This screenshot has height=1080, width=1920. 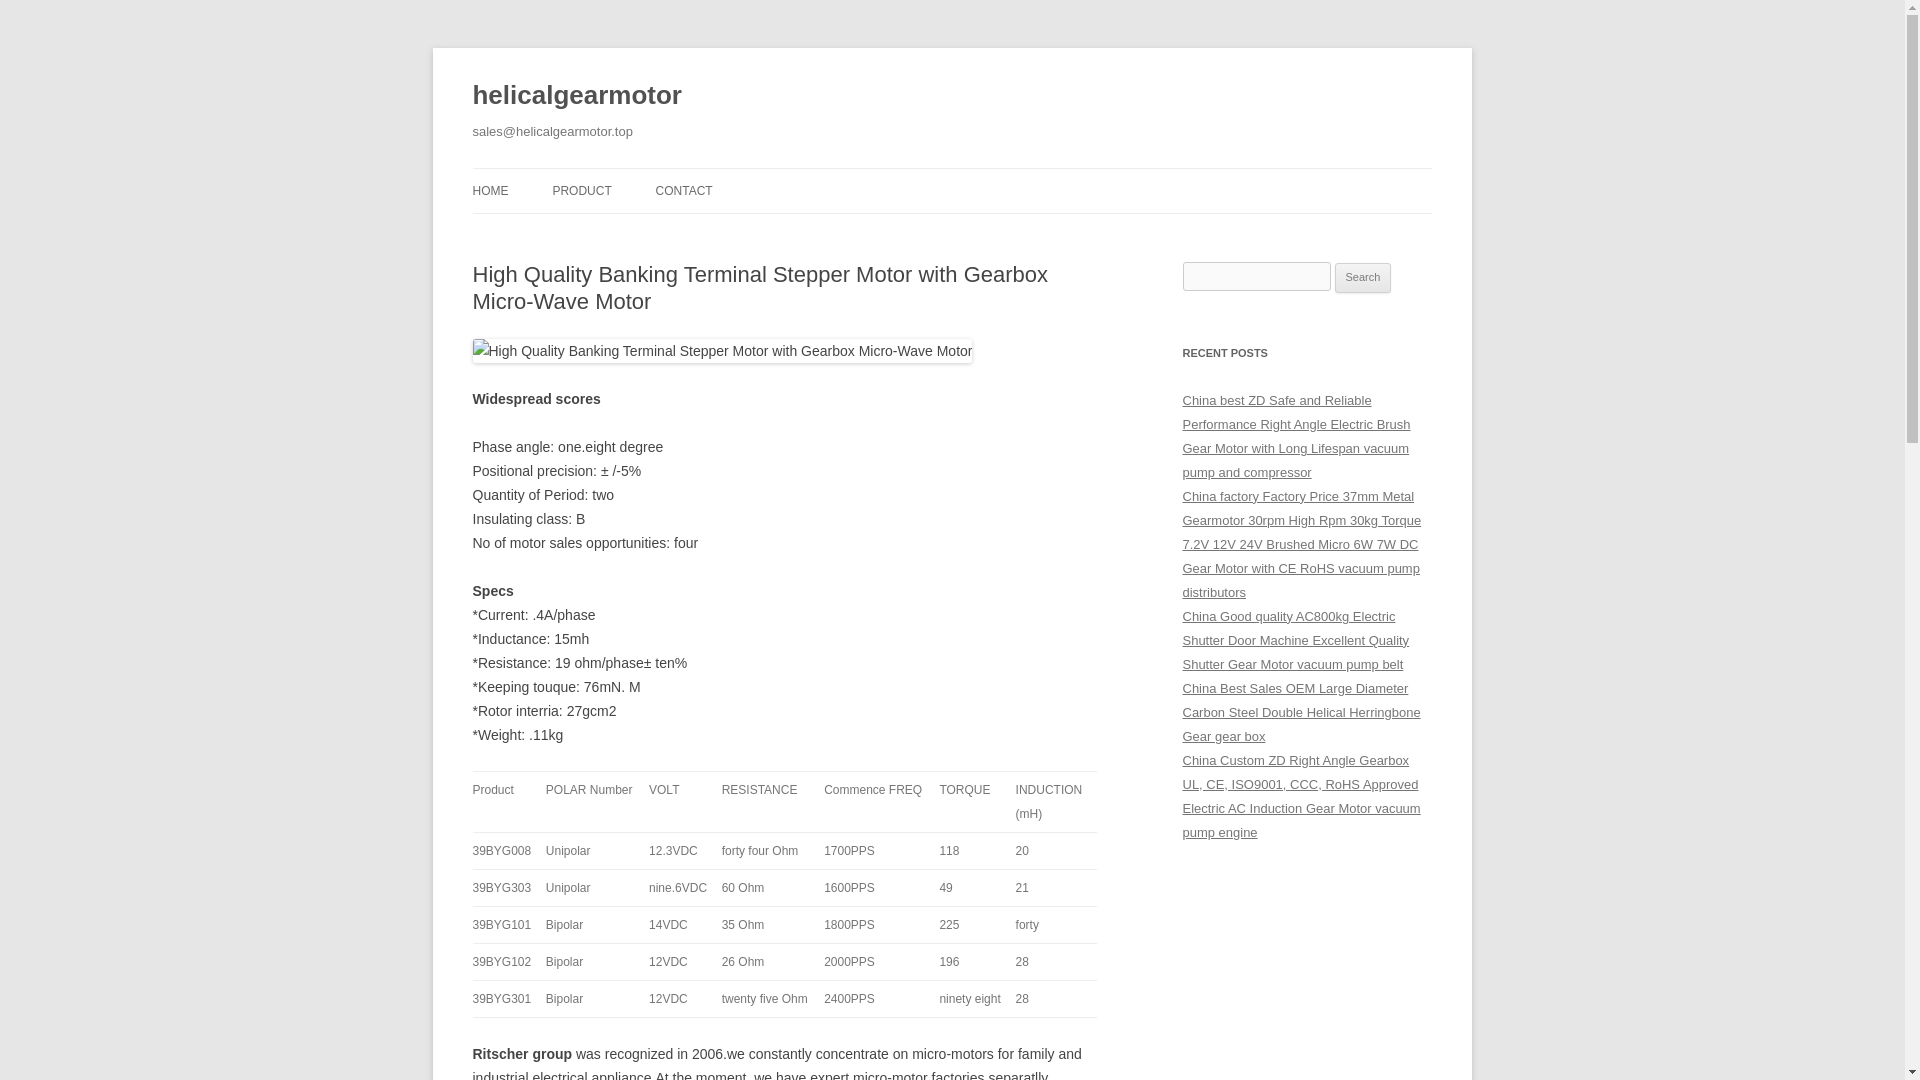 What do you see at coordinates (1363, 278) in the screenshot?
I see `Search` at bounding box center [1363, 278].